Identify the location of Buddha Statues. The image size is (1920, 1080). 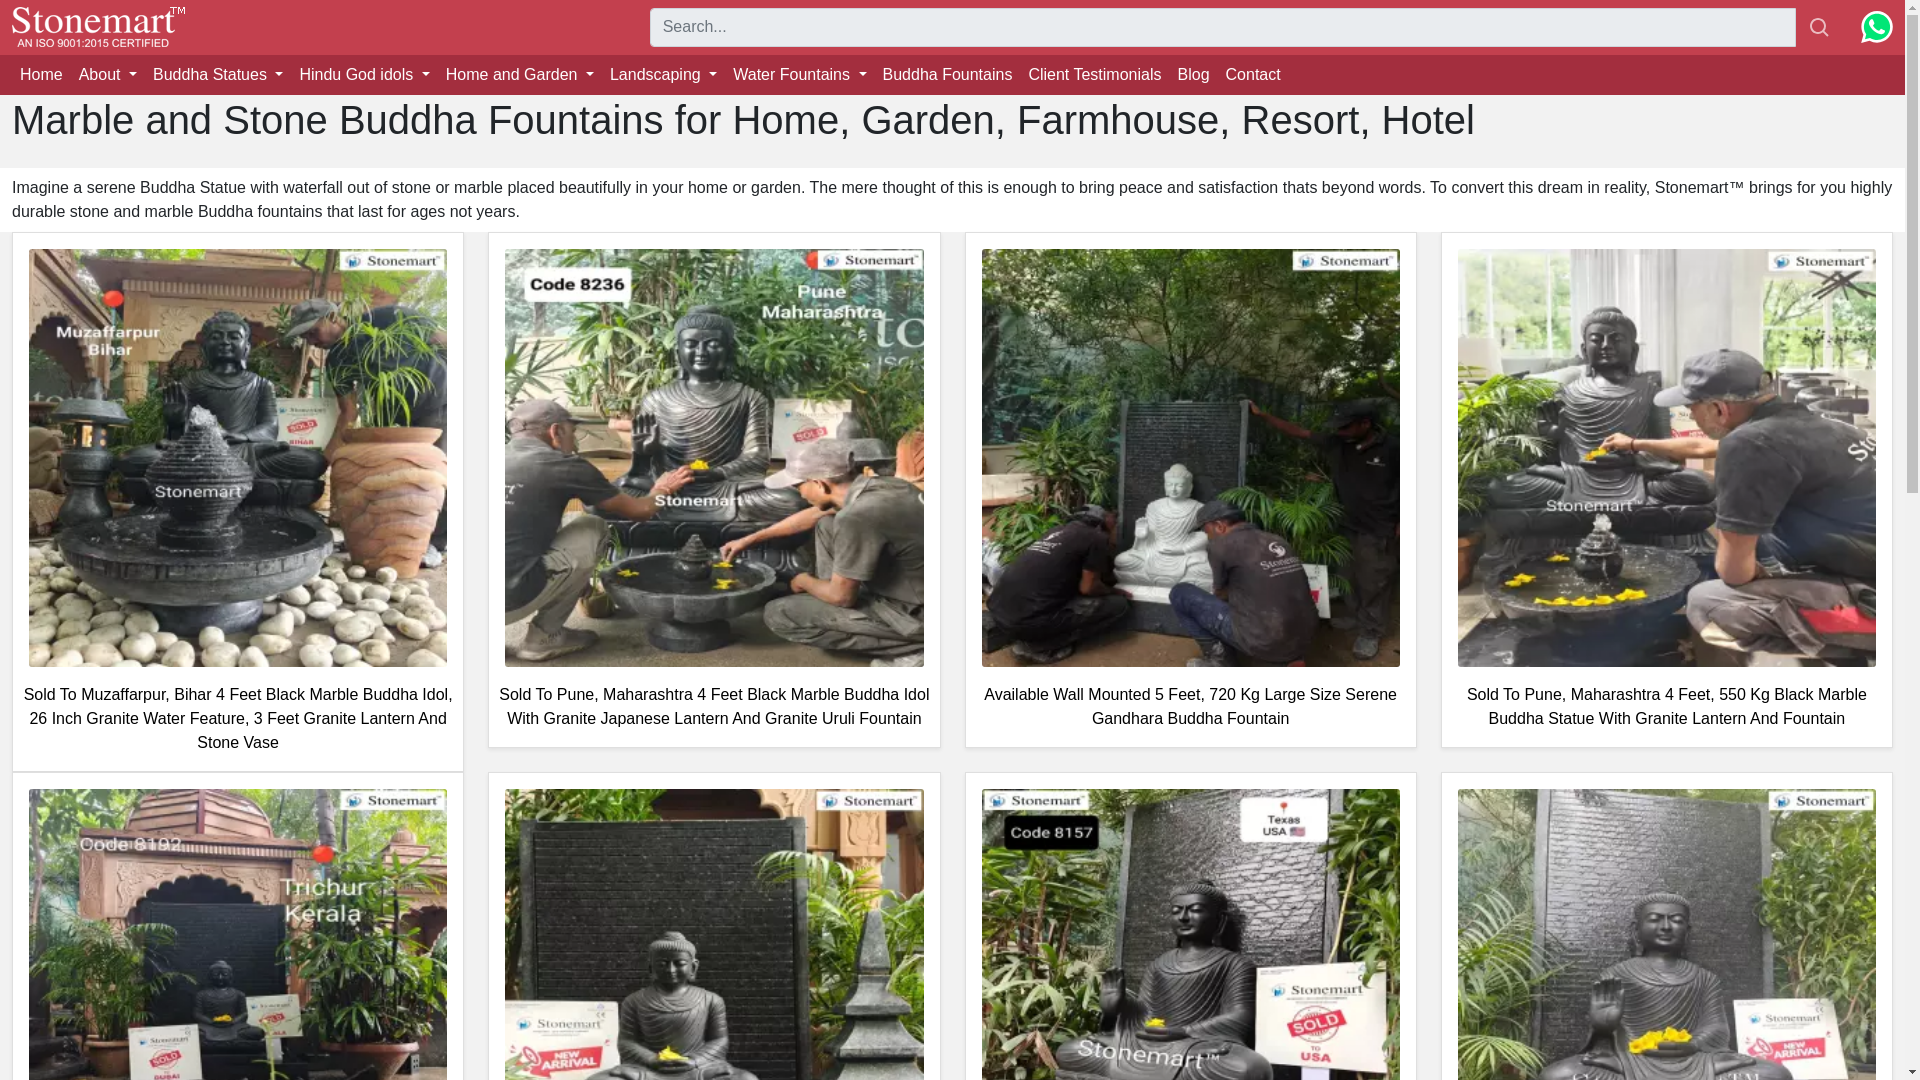
(218, 75).